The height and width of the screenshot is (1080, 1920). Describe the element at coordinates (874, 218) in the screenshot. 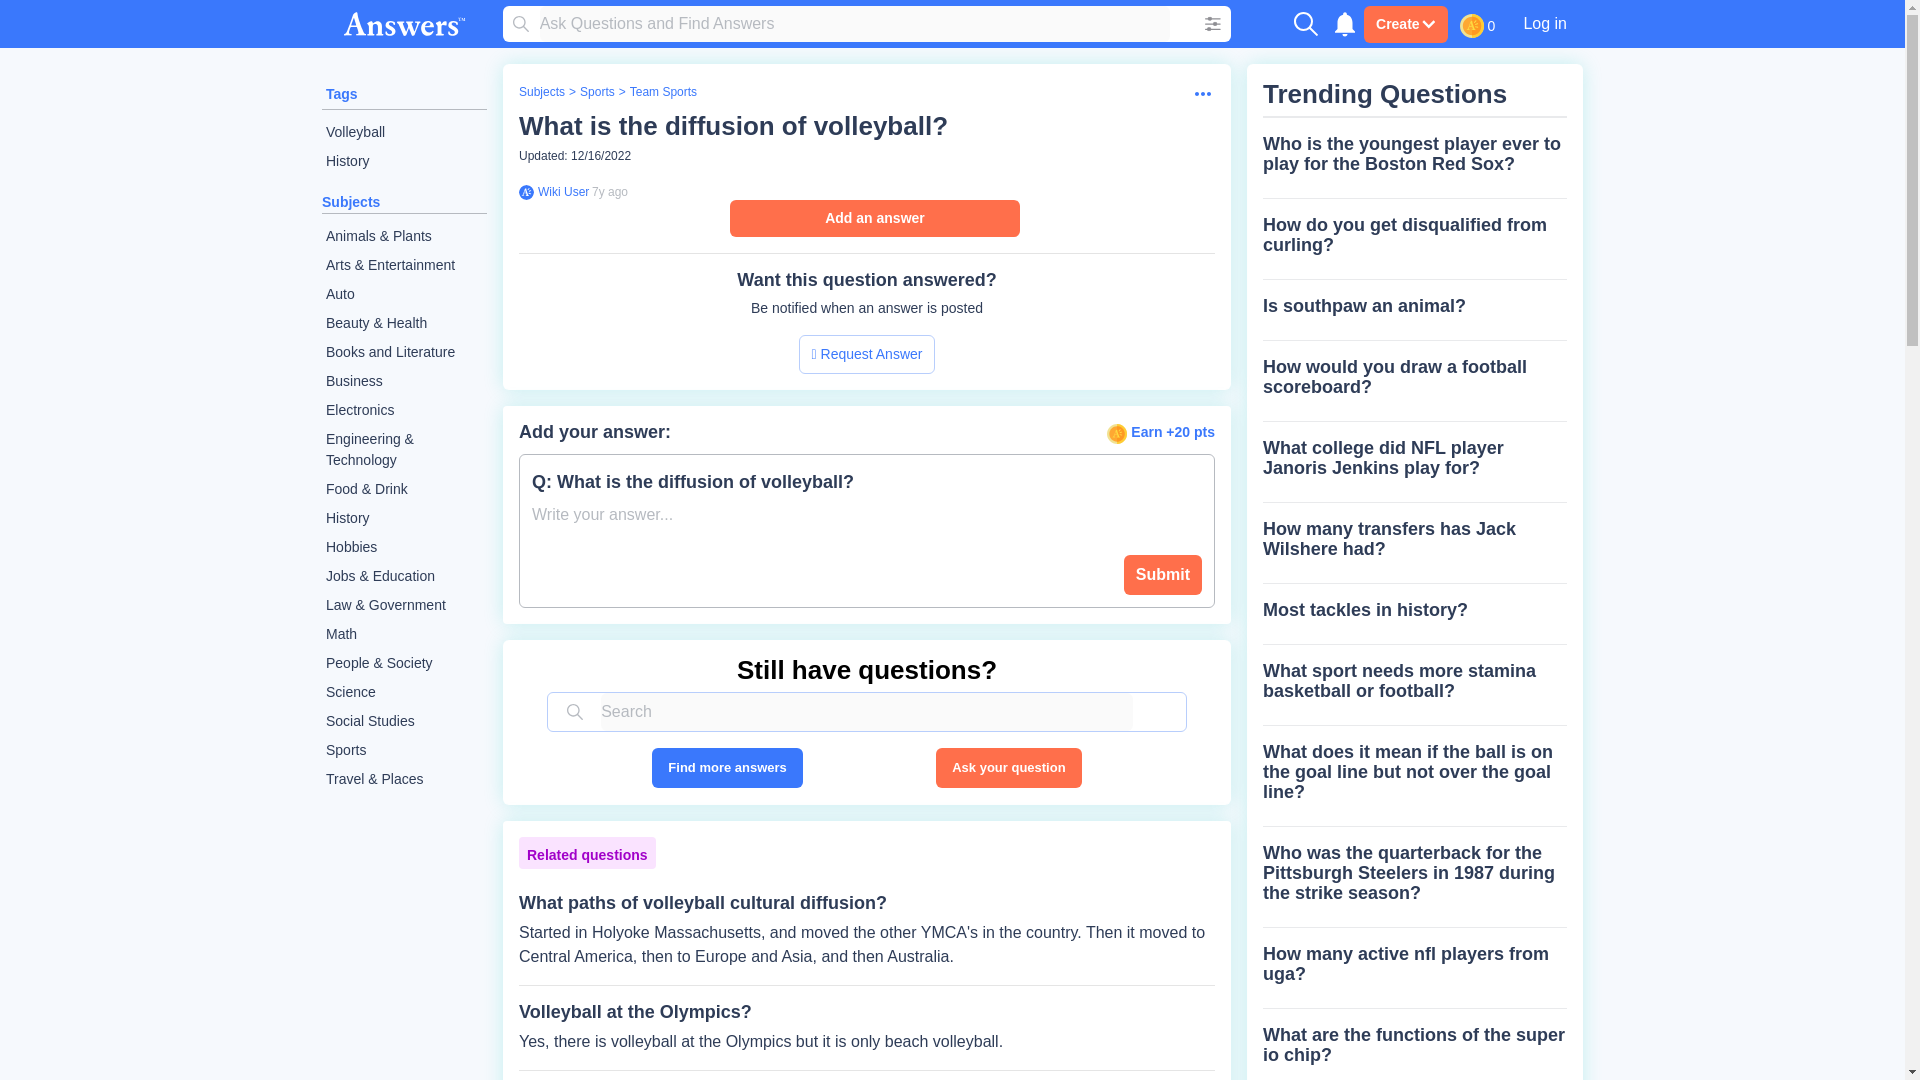

I see `Add an answer` at that location.